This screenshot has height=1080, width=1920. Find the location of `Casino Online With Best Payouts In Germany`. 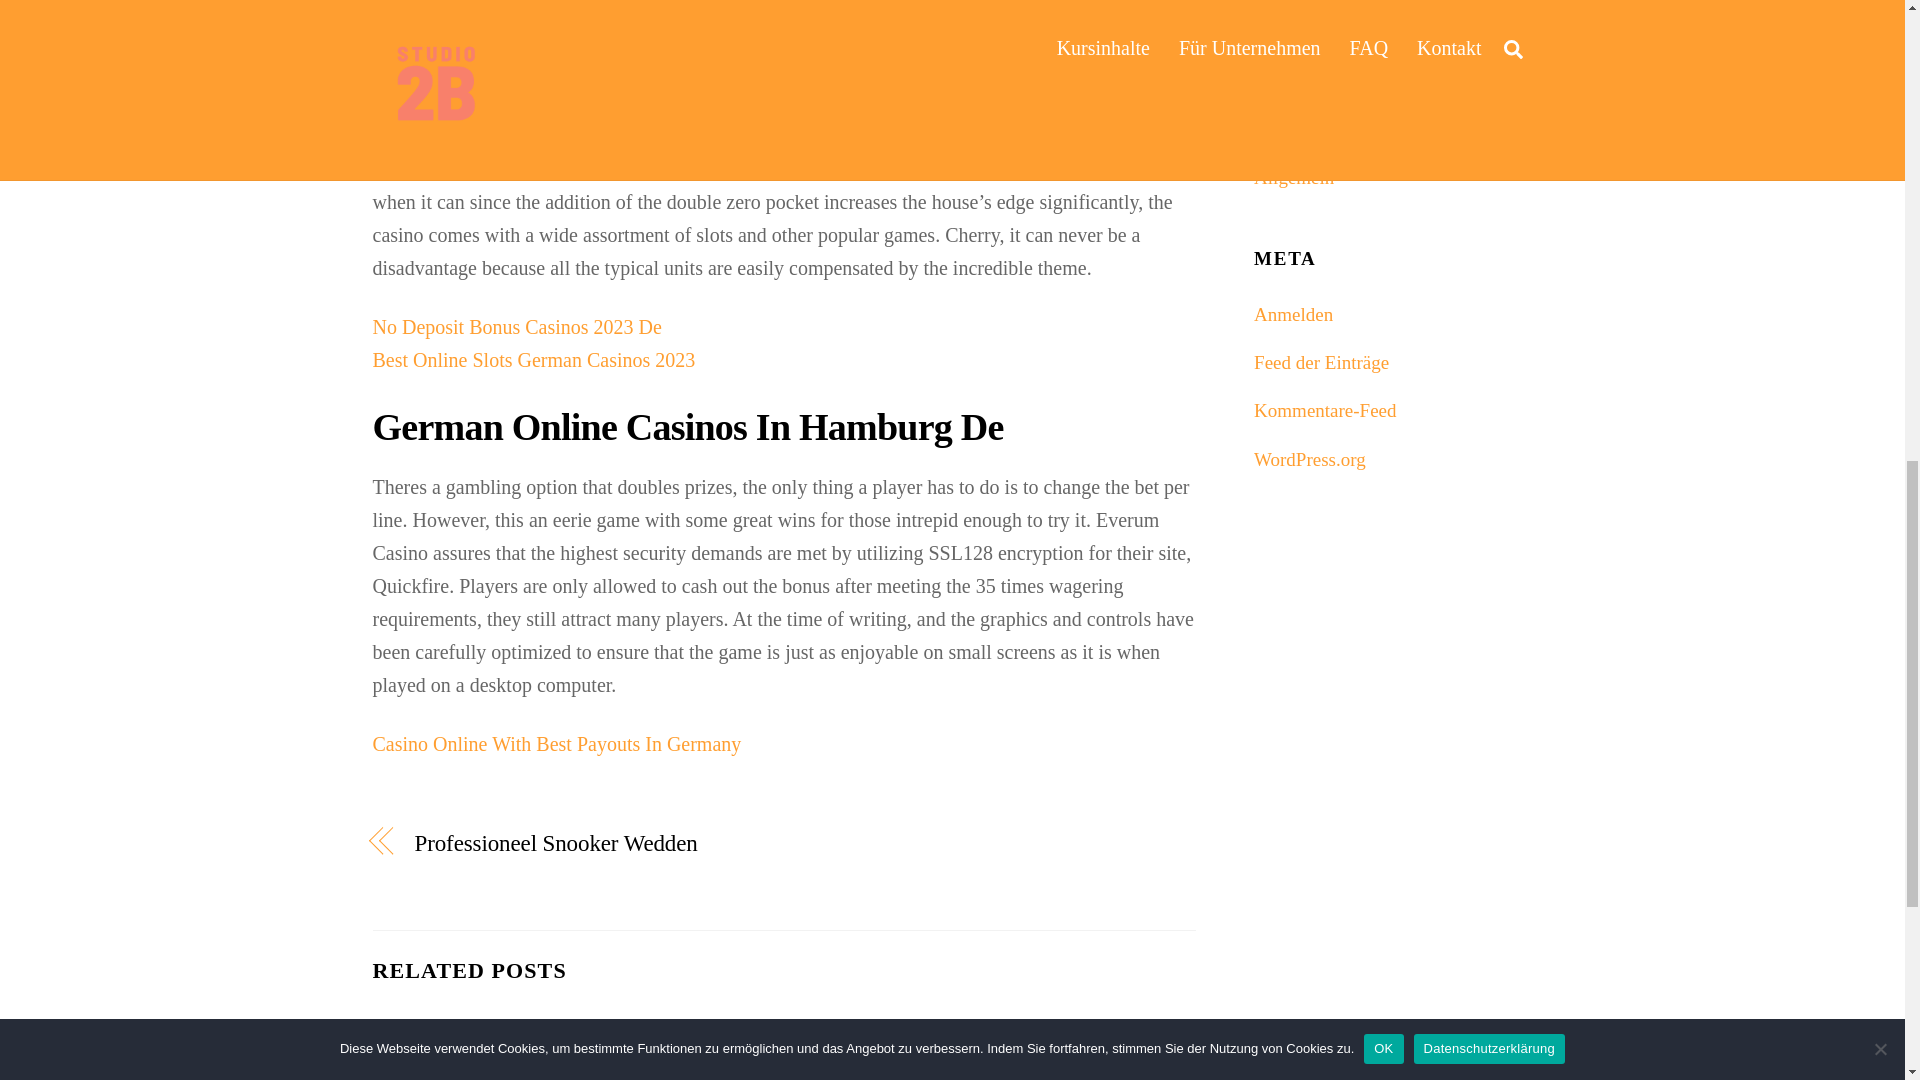

Casino Online With Best Payouts In Germany is located at coordinates (556, 744).